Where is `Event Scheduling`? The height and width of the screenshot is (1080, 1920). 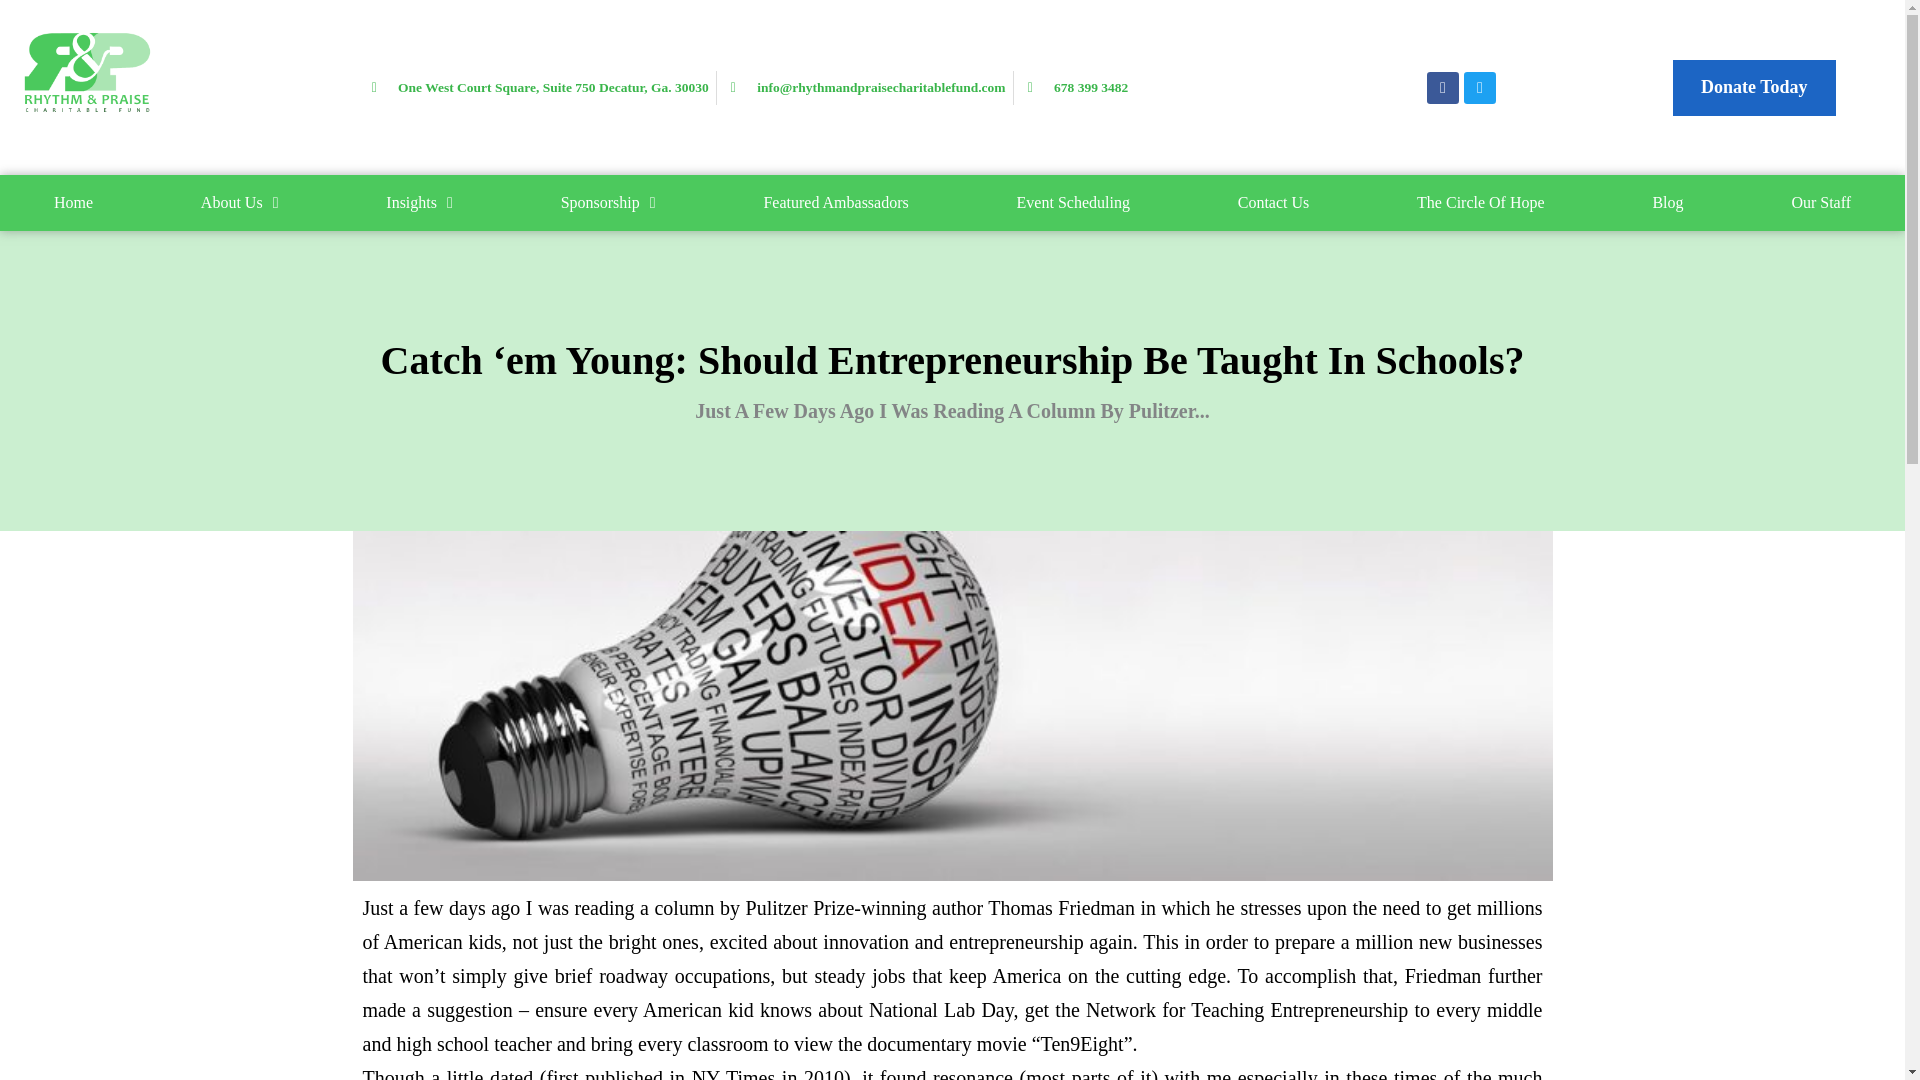
Event Scheduling is located at coordinates (1074, 202).